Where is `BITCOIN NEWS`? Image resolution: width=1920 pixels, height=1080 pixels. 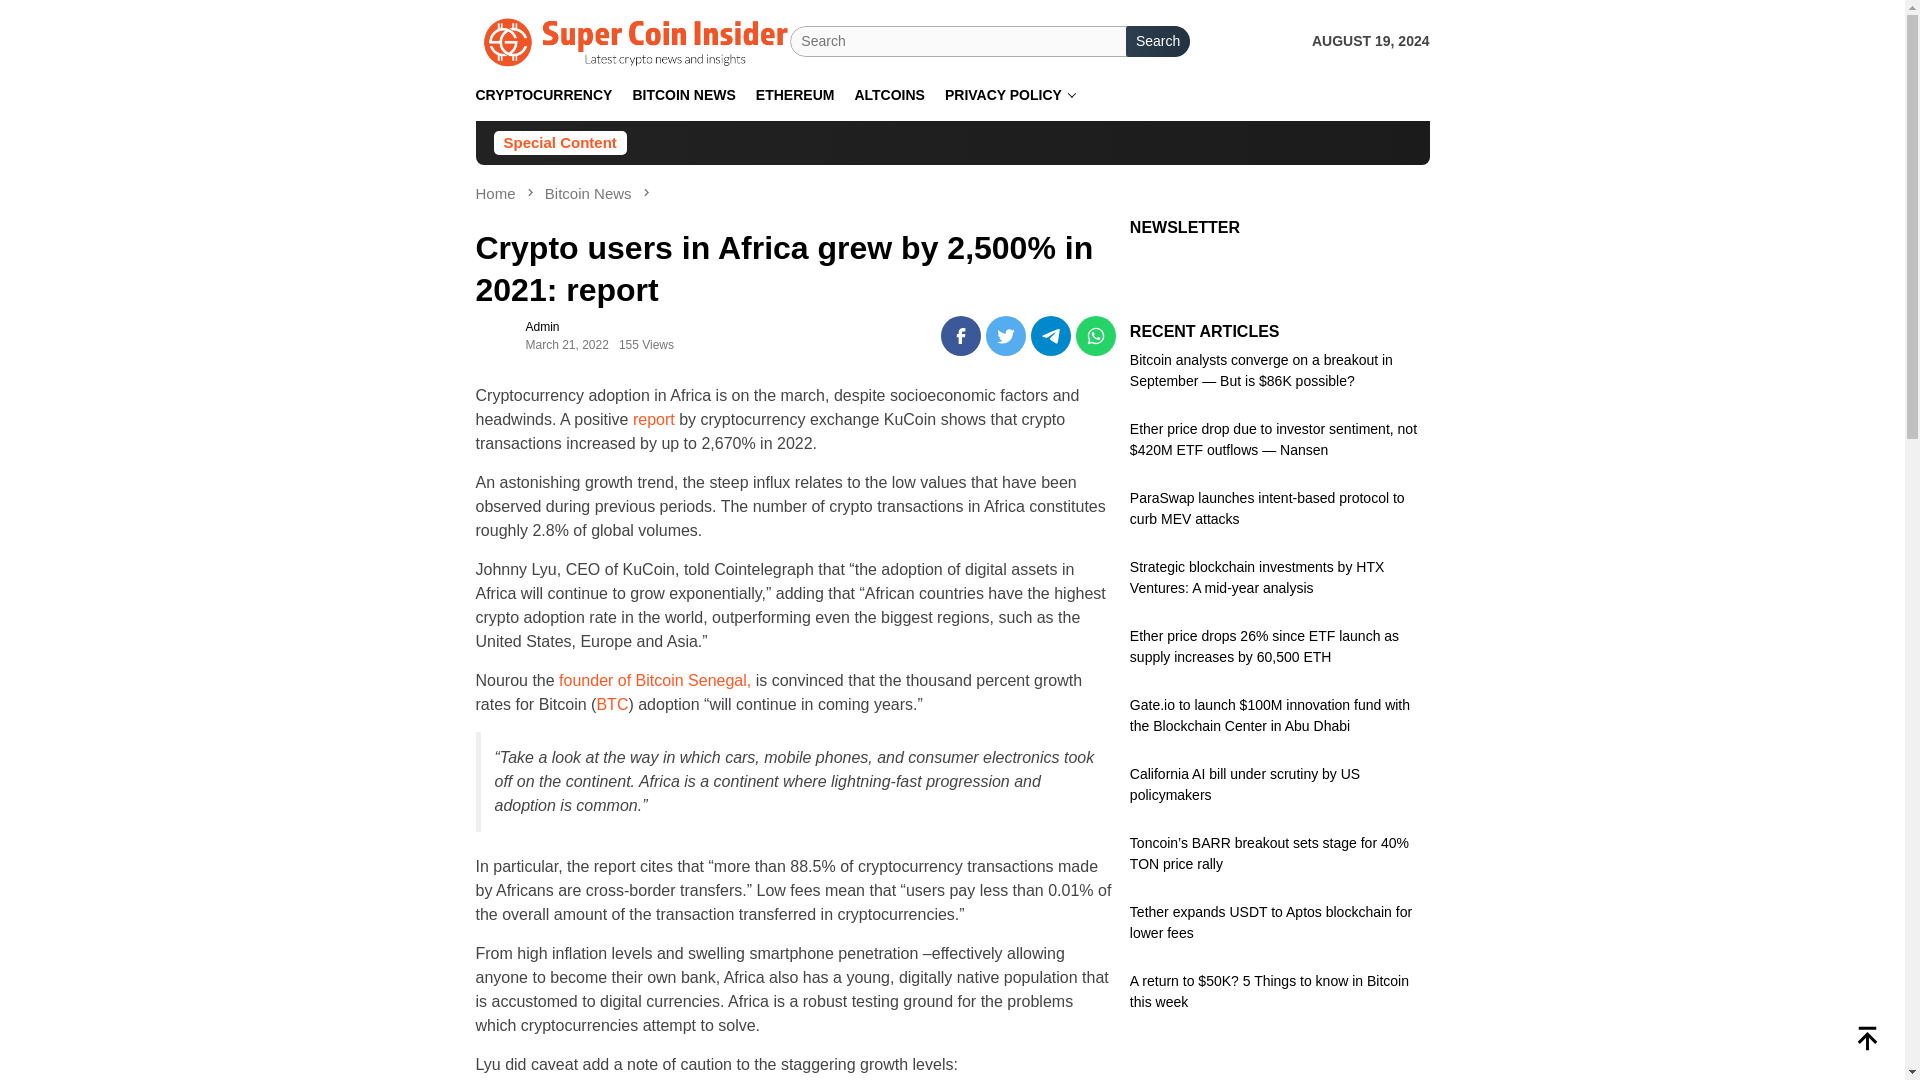 BITCOIN NEWS is located at coordinates (683, 95).